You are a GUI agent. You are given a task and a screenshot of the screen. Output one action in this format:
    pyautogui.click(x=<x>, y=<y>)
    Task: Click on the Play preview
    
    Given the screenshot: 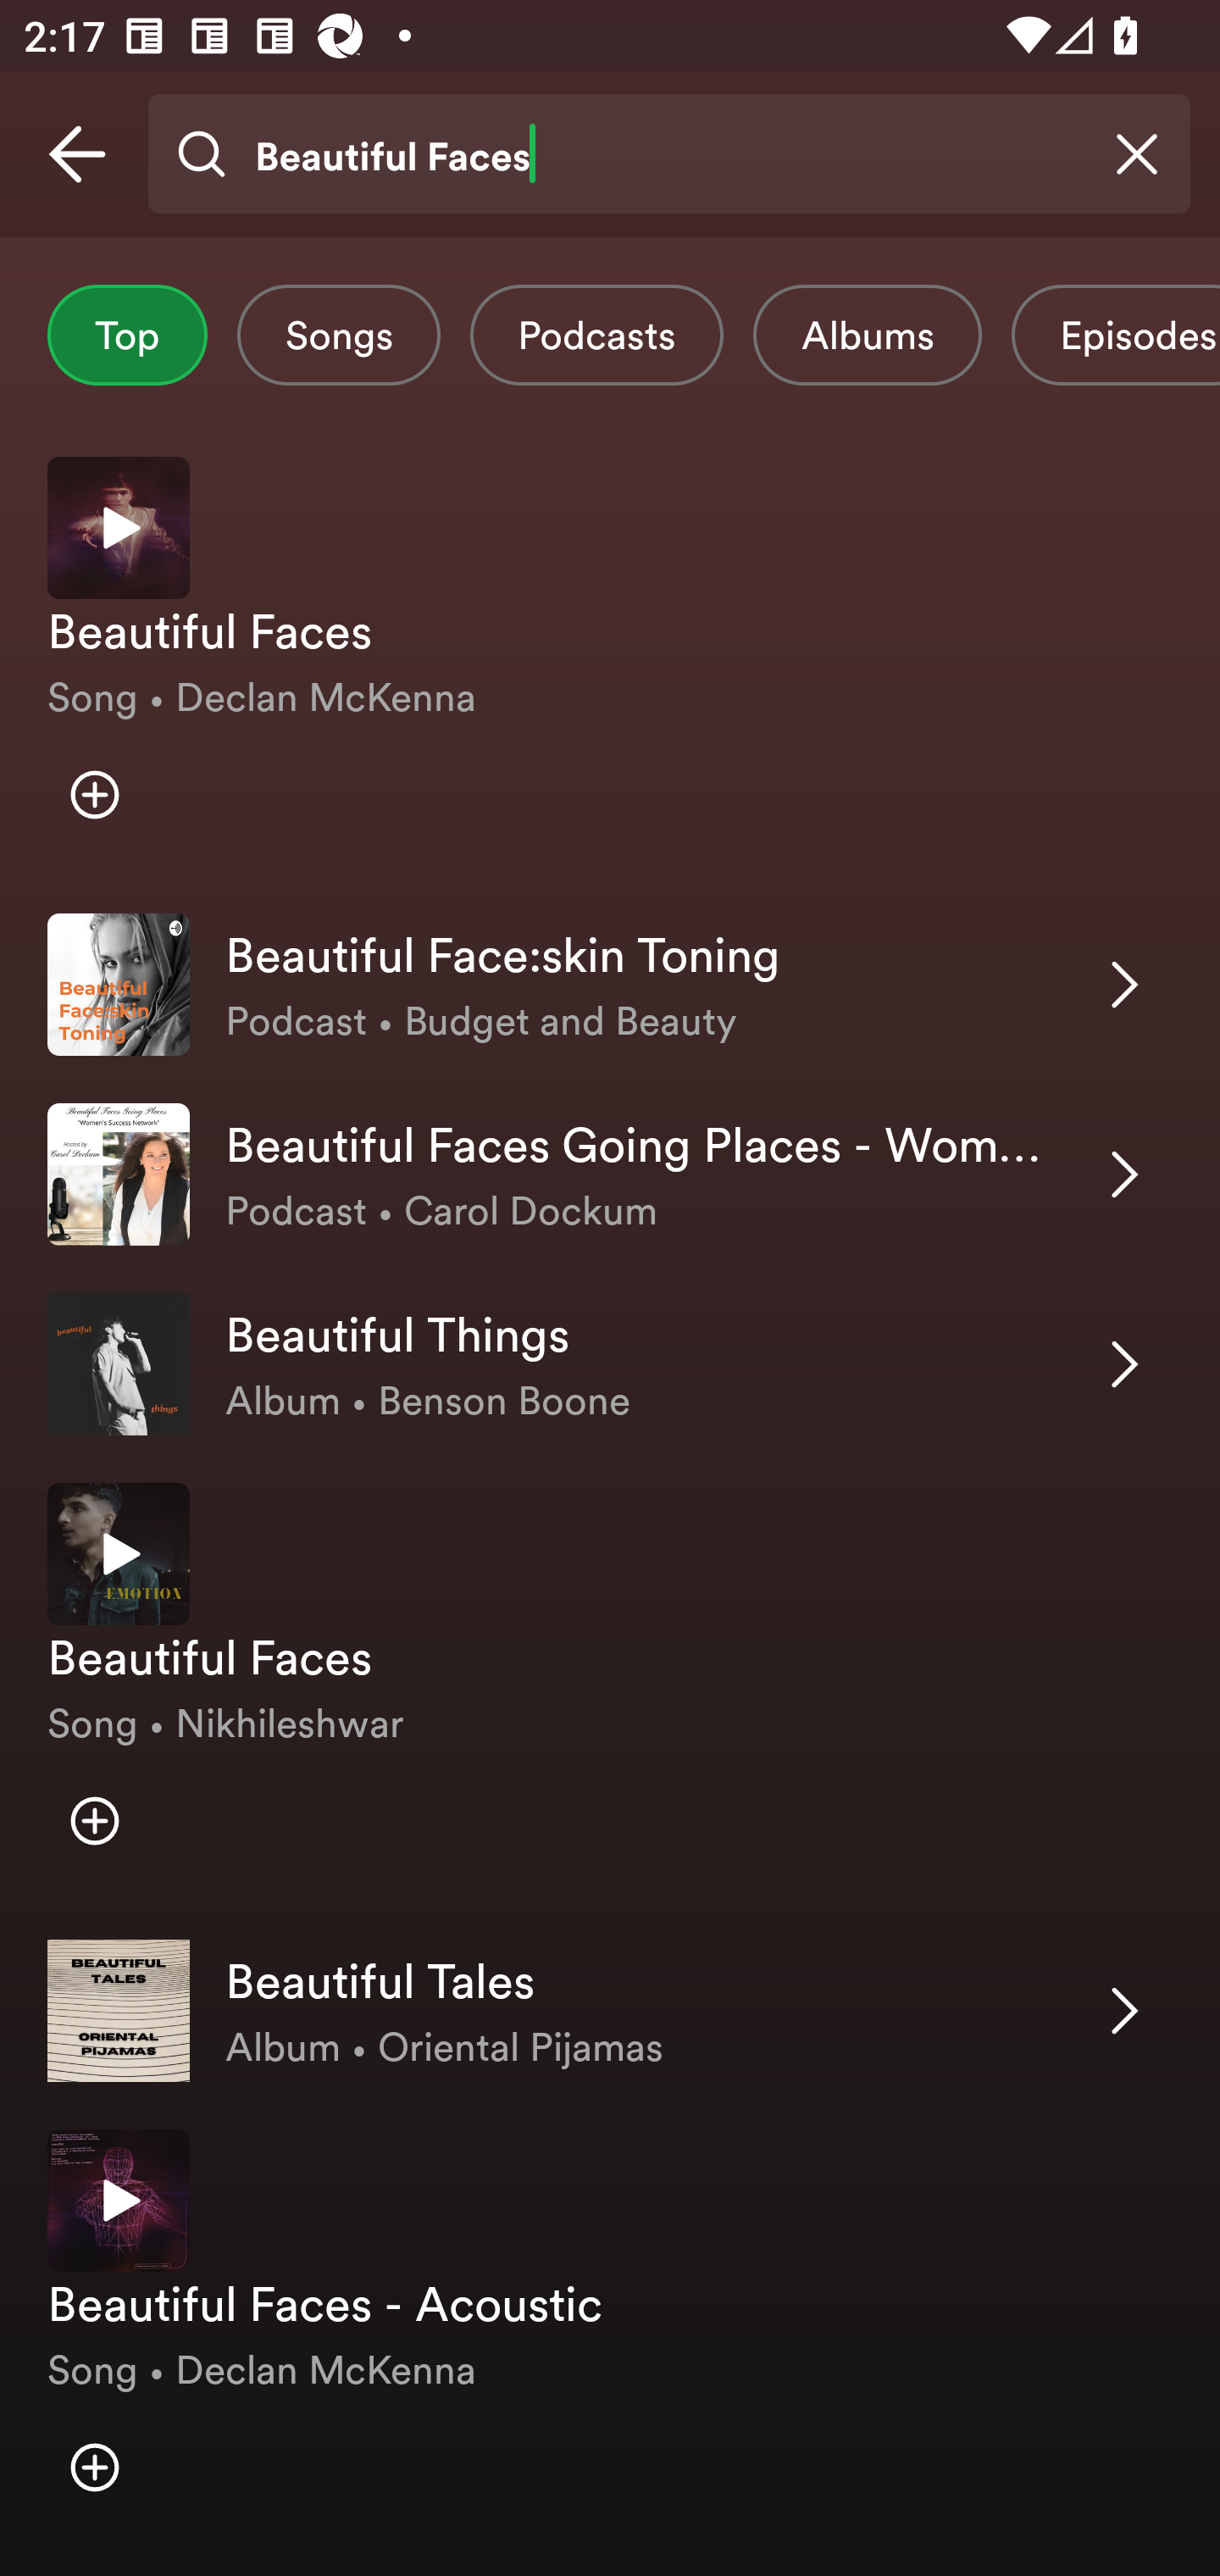 What is the action you would take?
    pyautogui.click(x=119, y=1554)
    